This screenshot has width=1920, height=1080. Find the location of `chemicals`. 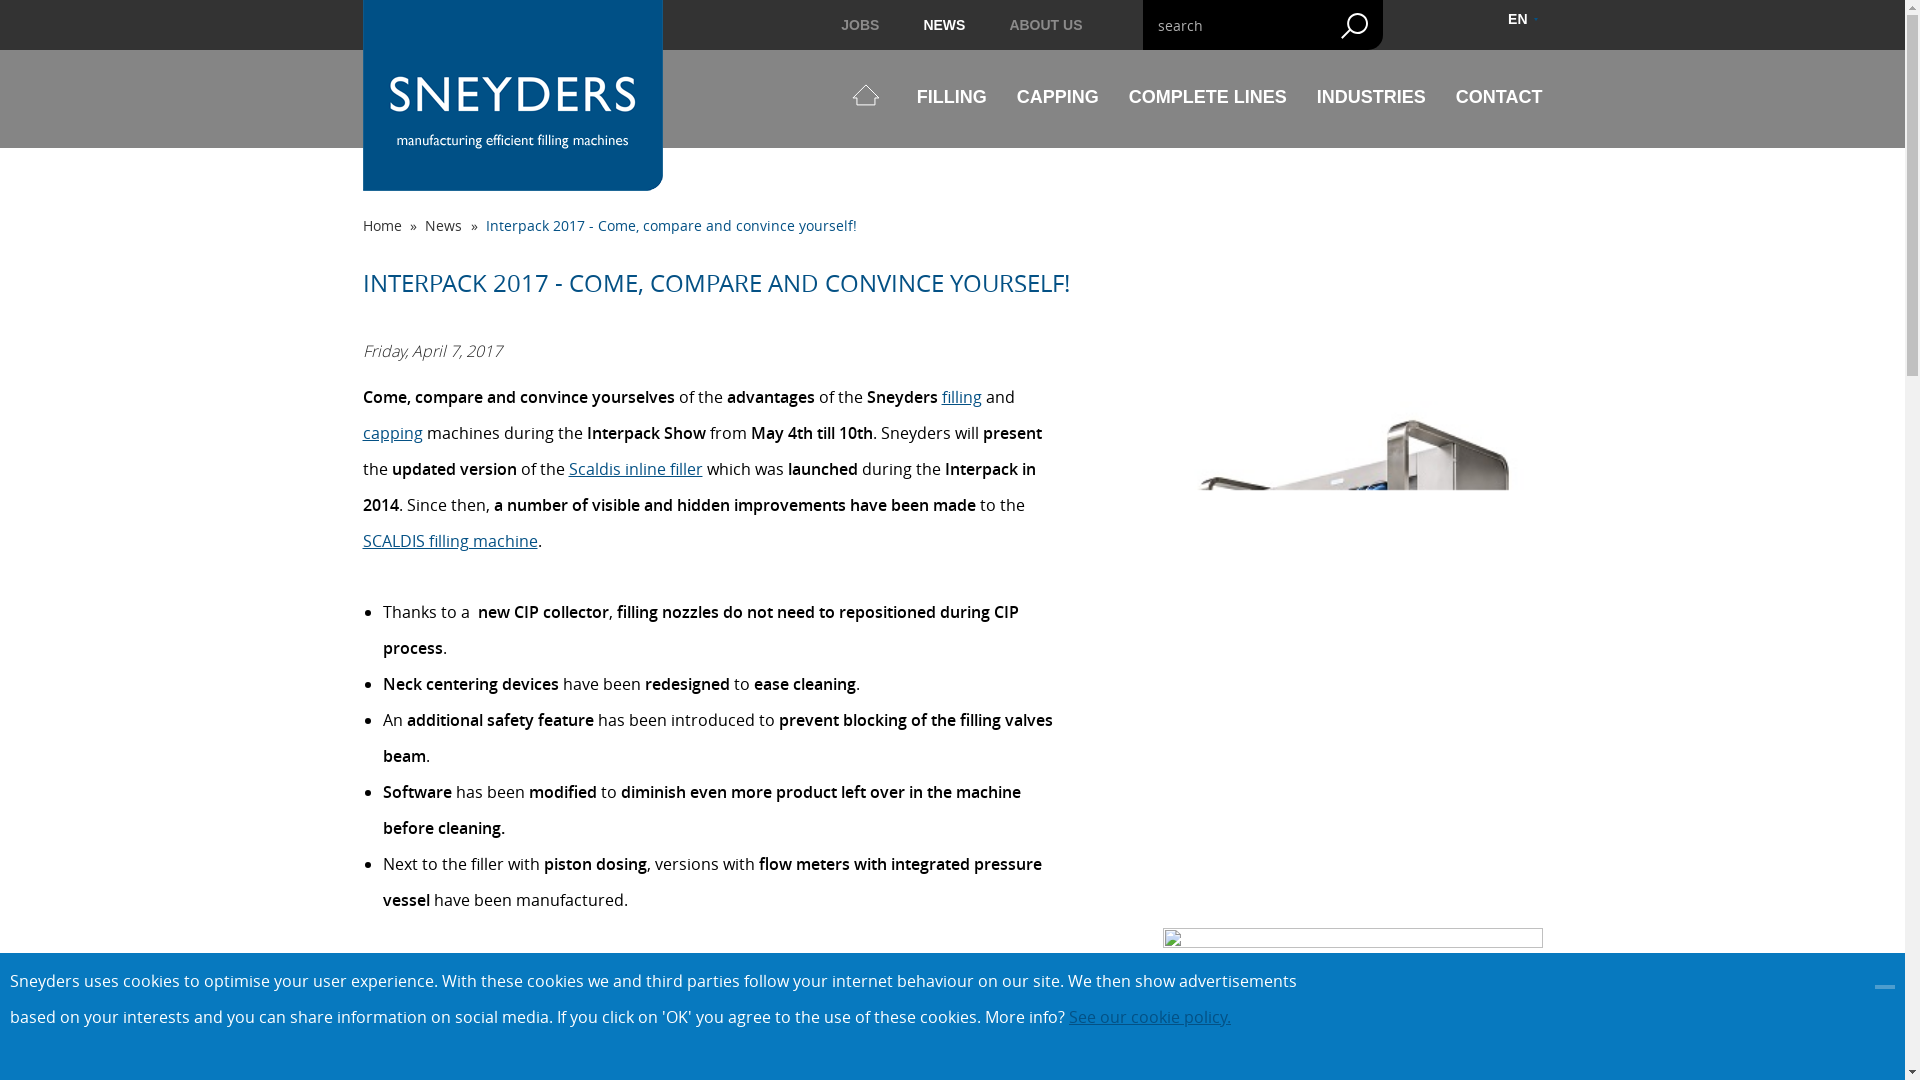

chemicals is located at coordinates (884, 1006).